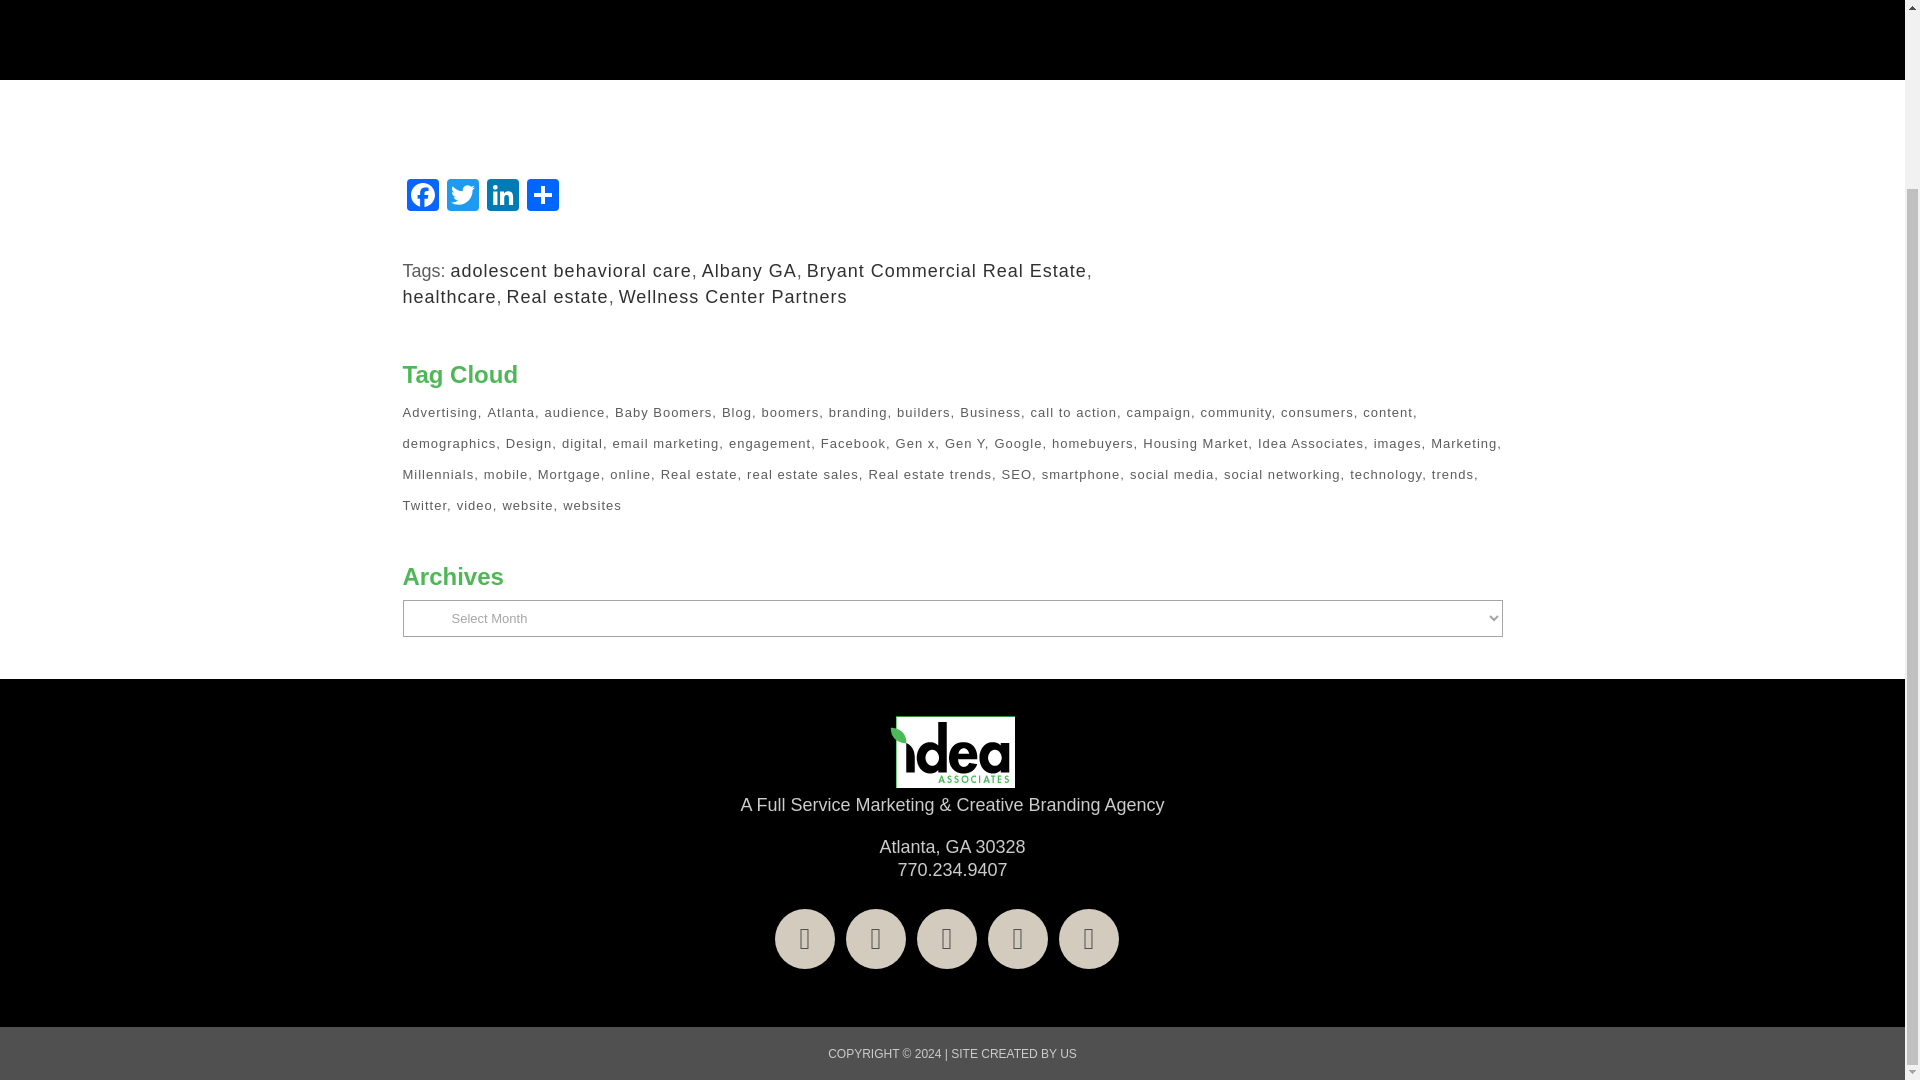 The image size is (1920, 1080). Describe the element at coordinates (733, 296) in the screenshot. I see `Wellness Center Partners` at that location.